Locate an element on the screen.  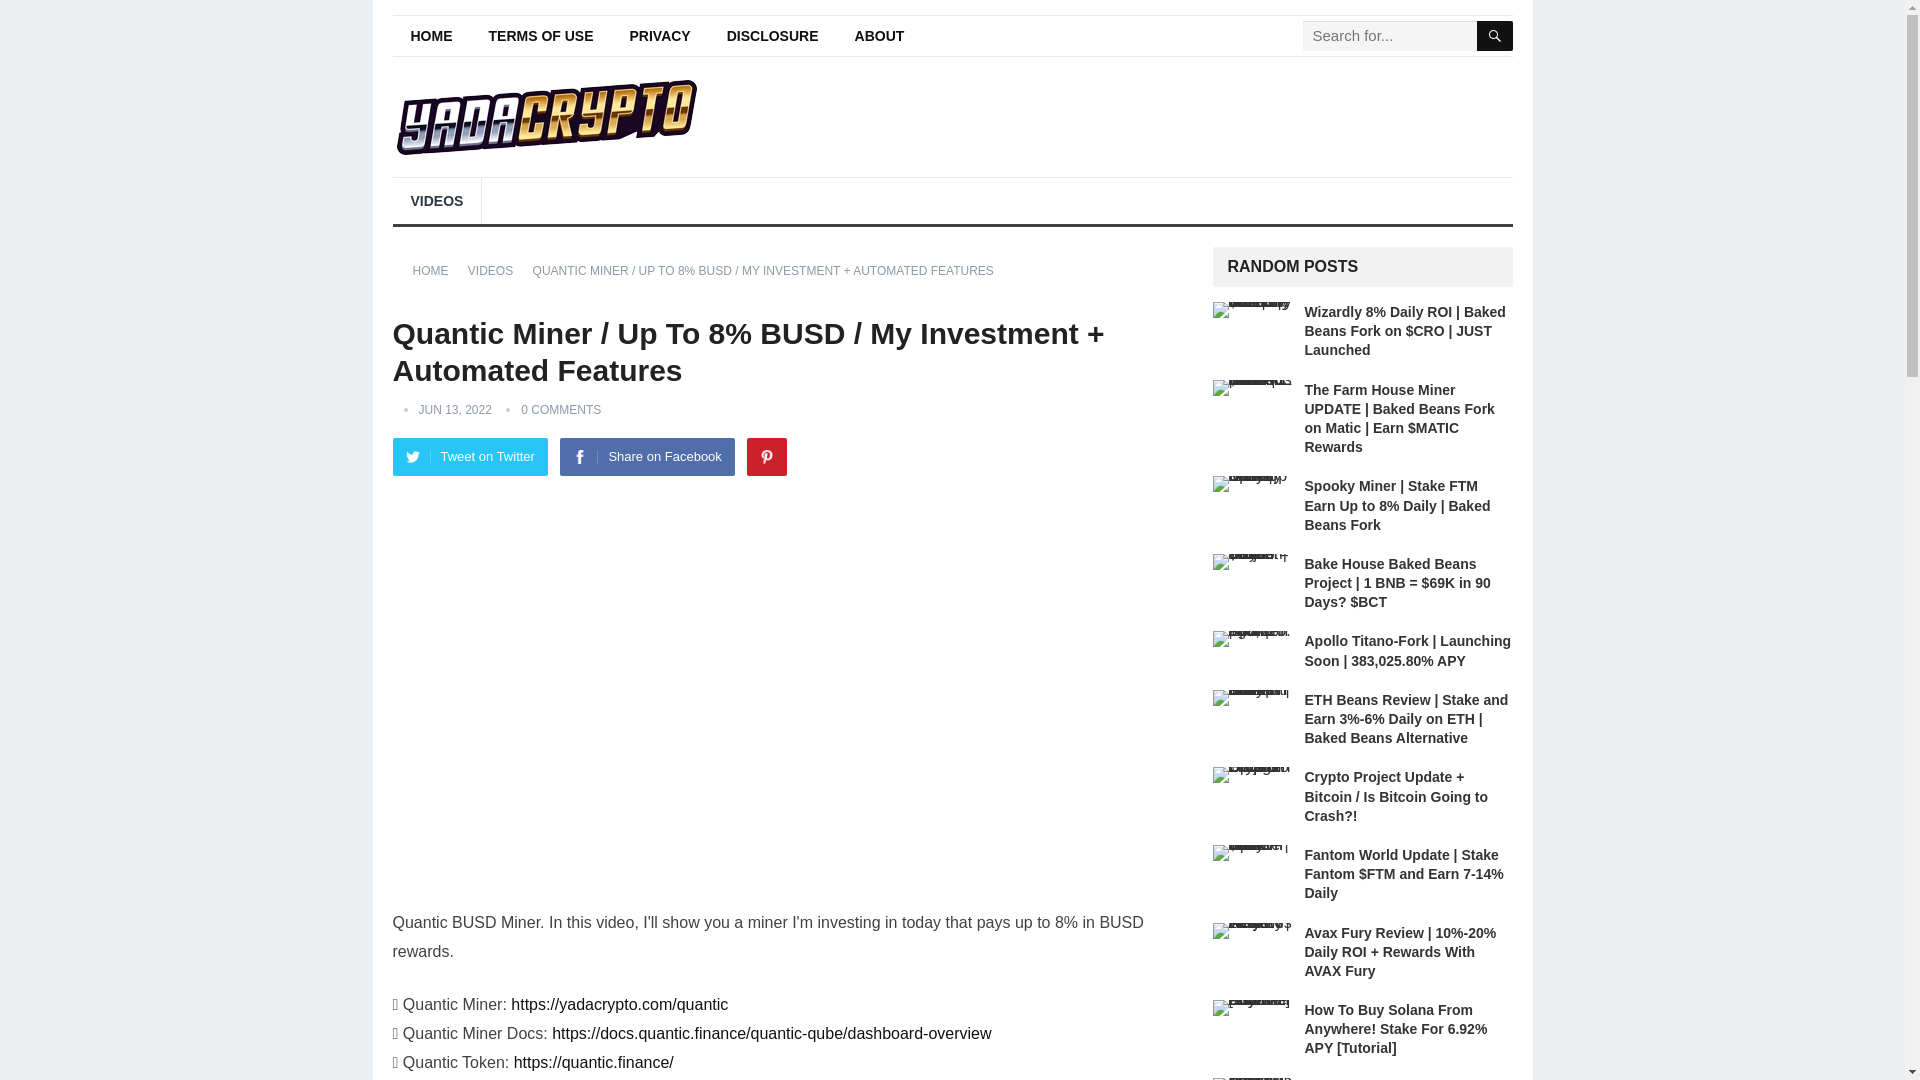
TERMS OF USE is located at coordinates (540, 36).